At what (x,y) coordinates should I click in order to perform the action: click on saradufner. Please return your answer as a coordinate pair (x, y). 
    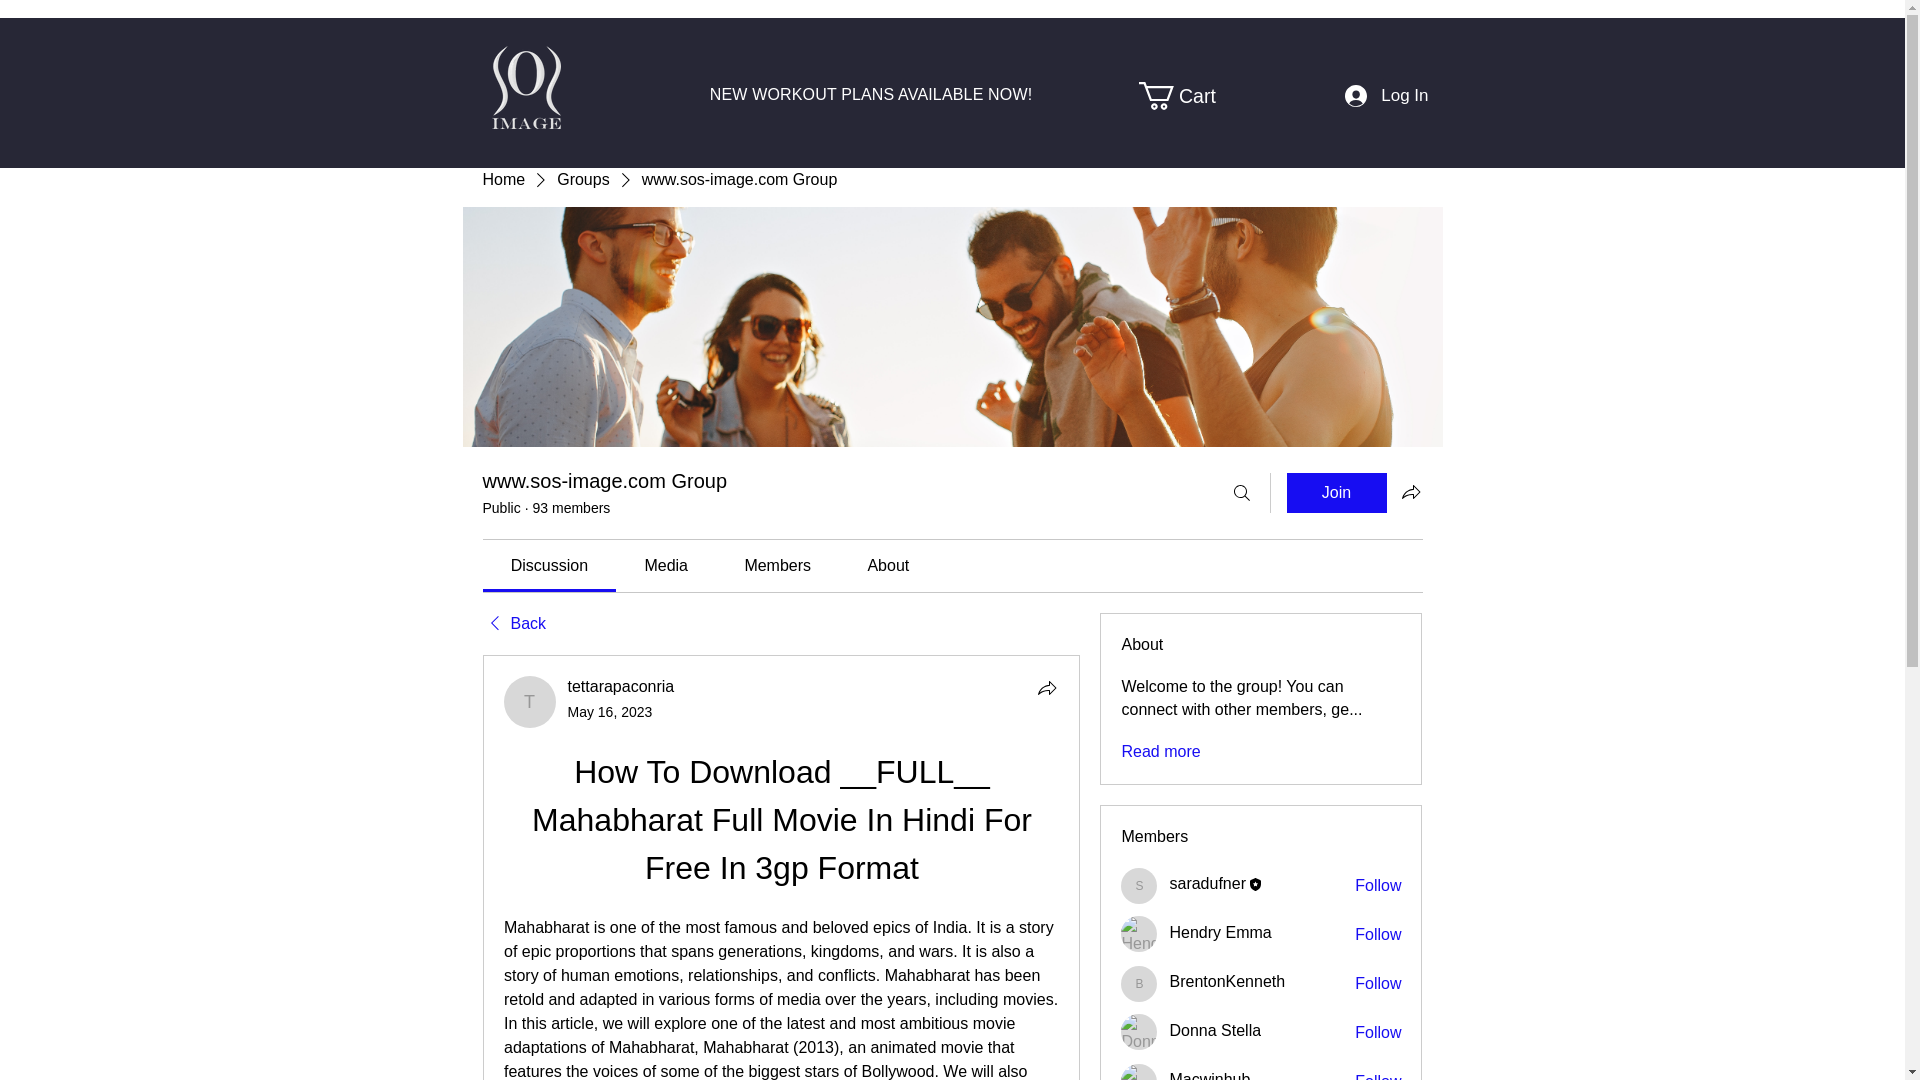
    Looking at the image, I should click on (1139, 886).